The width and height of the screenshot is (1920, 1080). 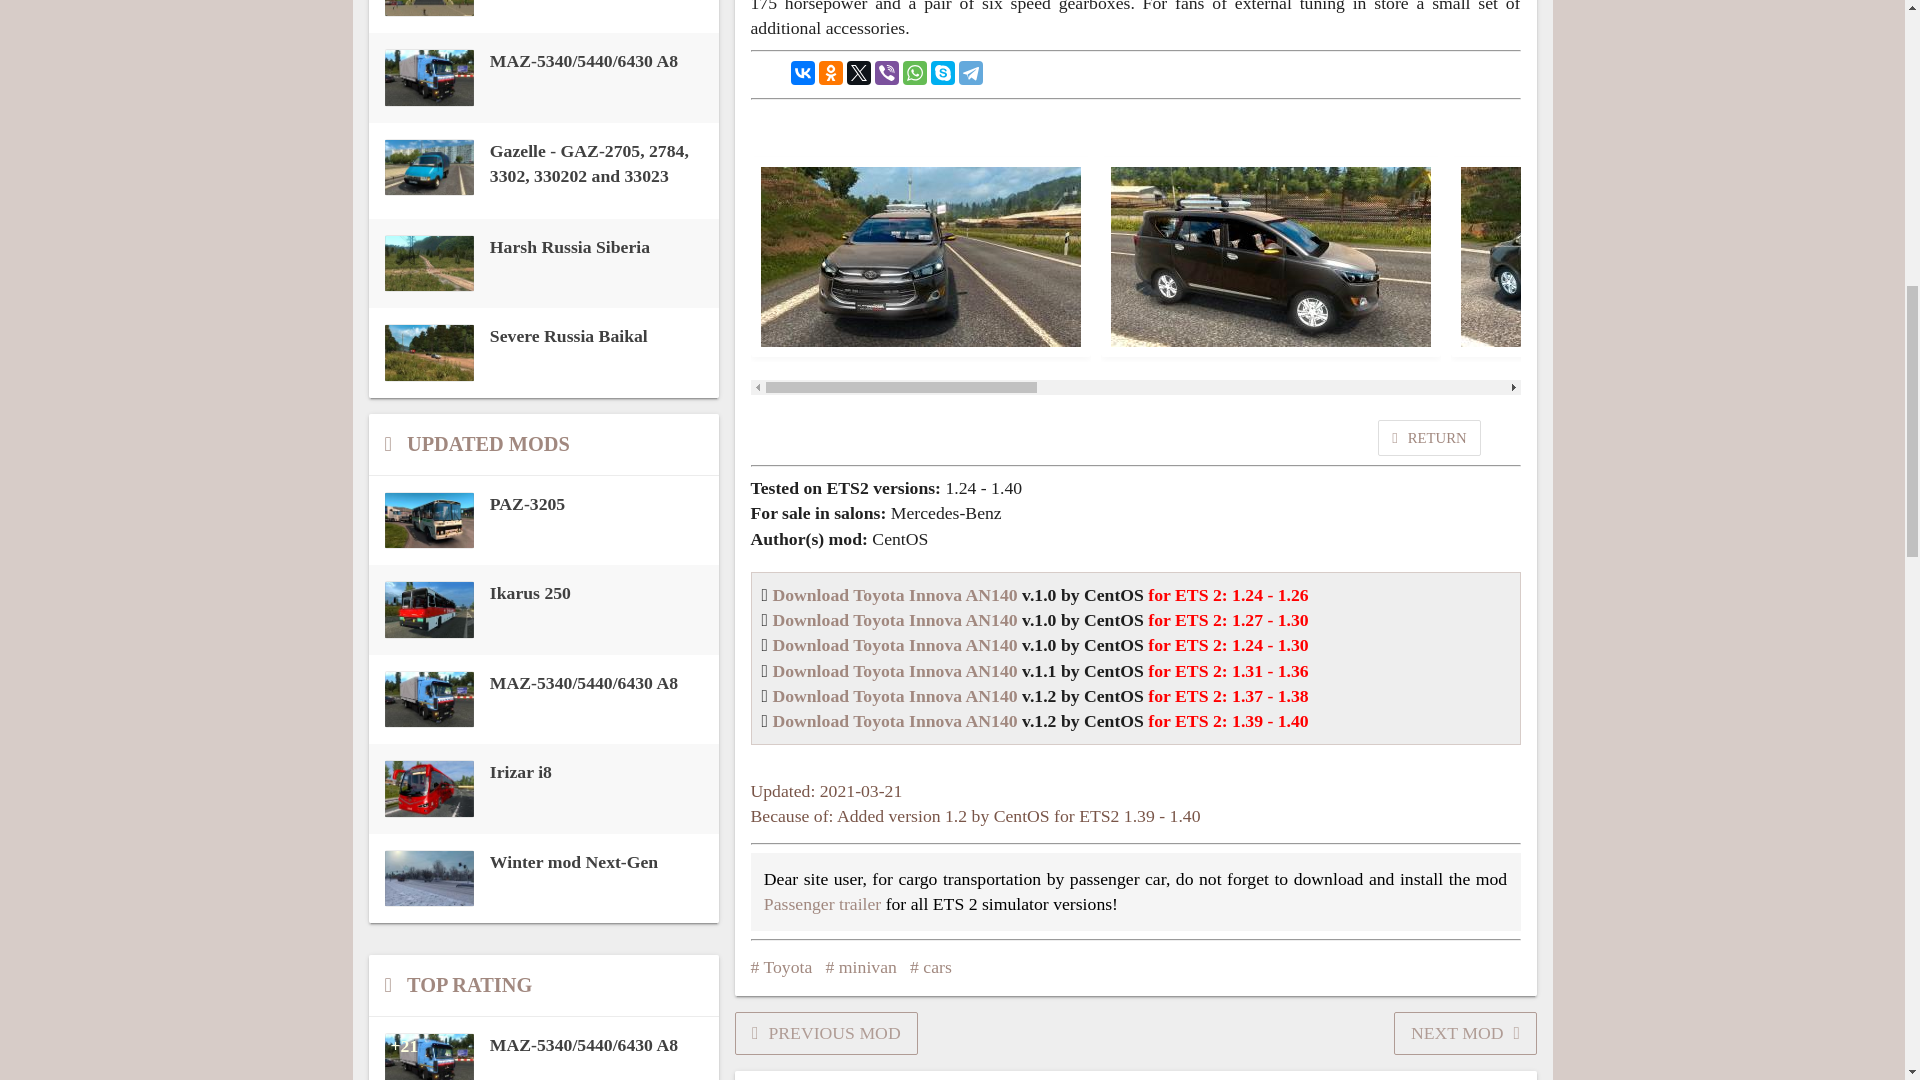 What do you see at coordinates (543, 520) in the screenshot?
I see `PAZ-3205` at bounding box center [543, 520].